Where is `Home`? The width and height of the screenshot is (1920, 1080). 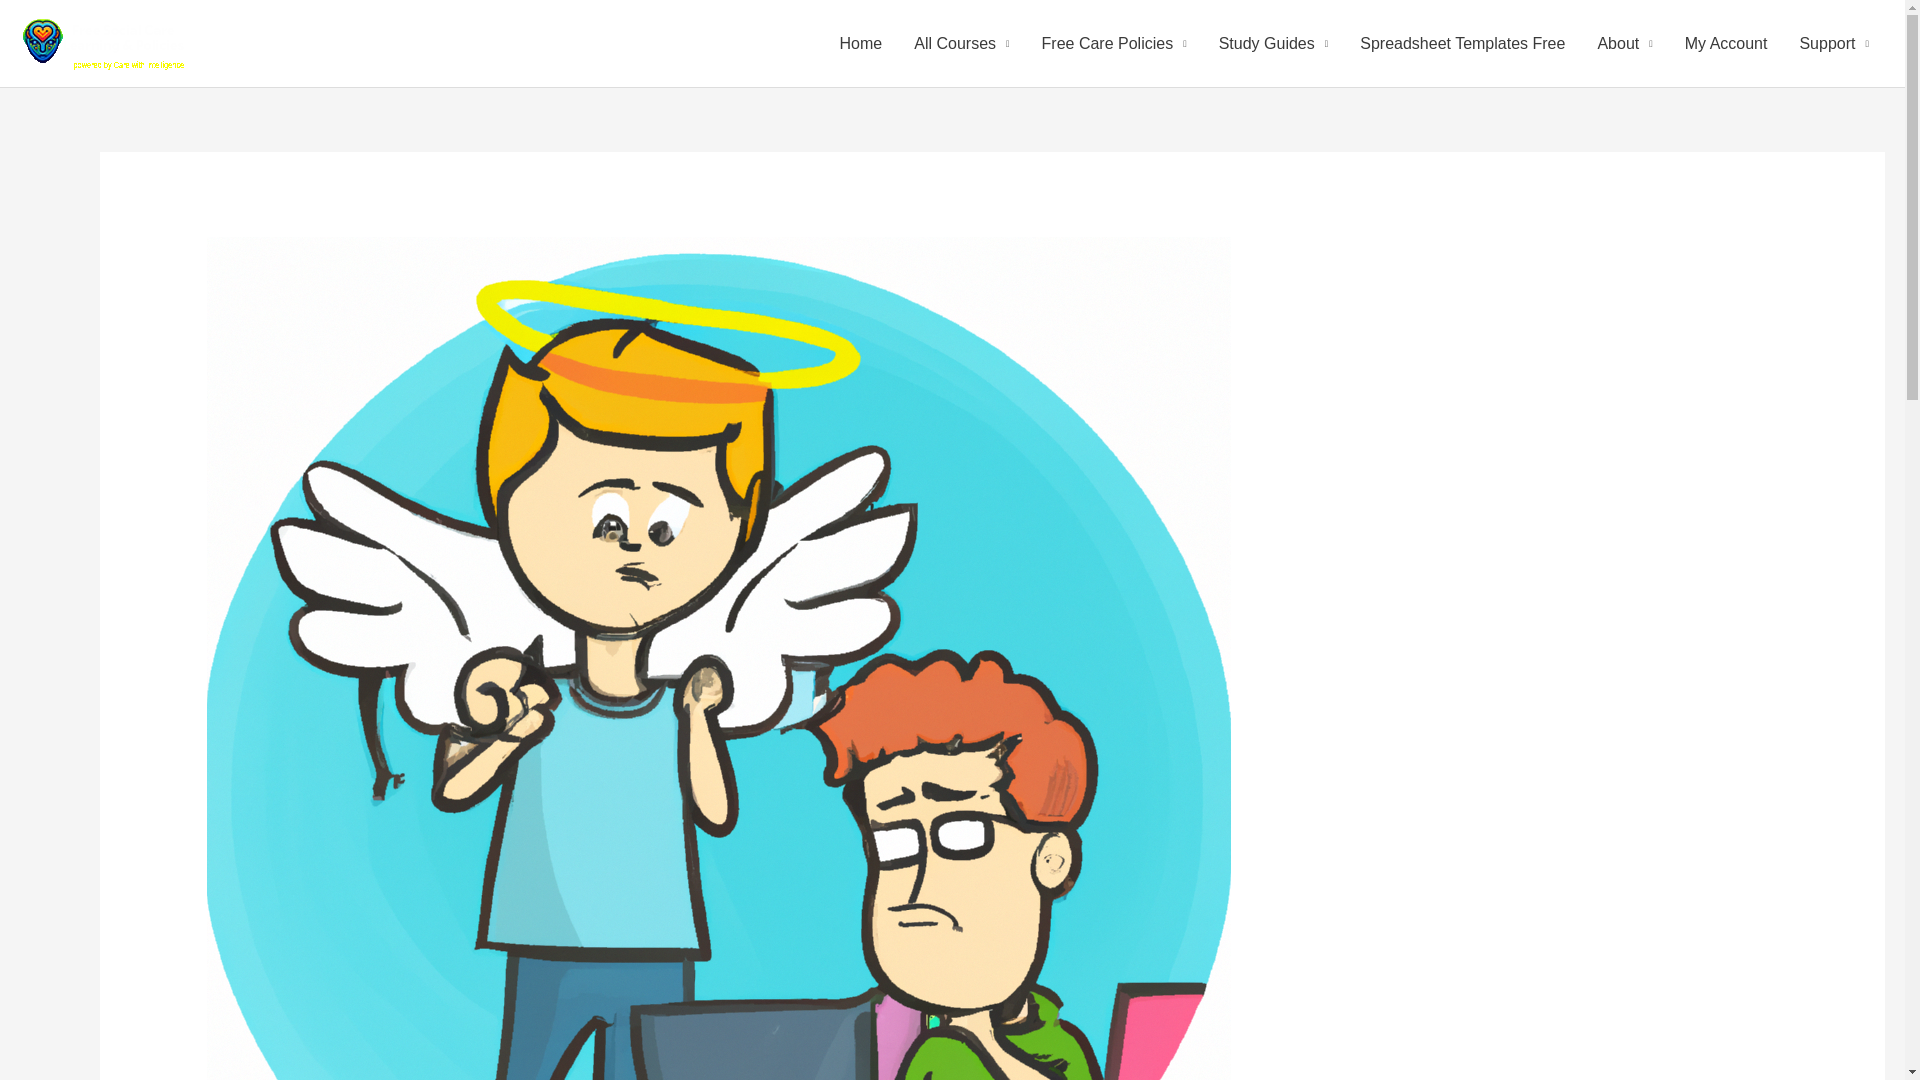 Home is located at coordinates (860, 43).